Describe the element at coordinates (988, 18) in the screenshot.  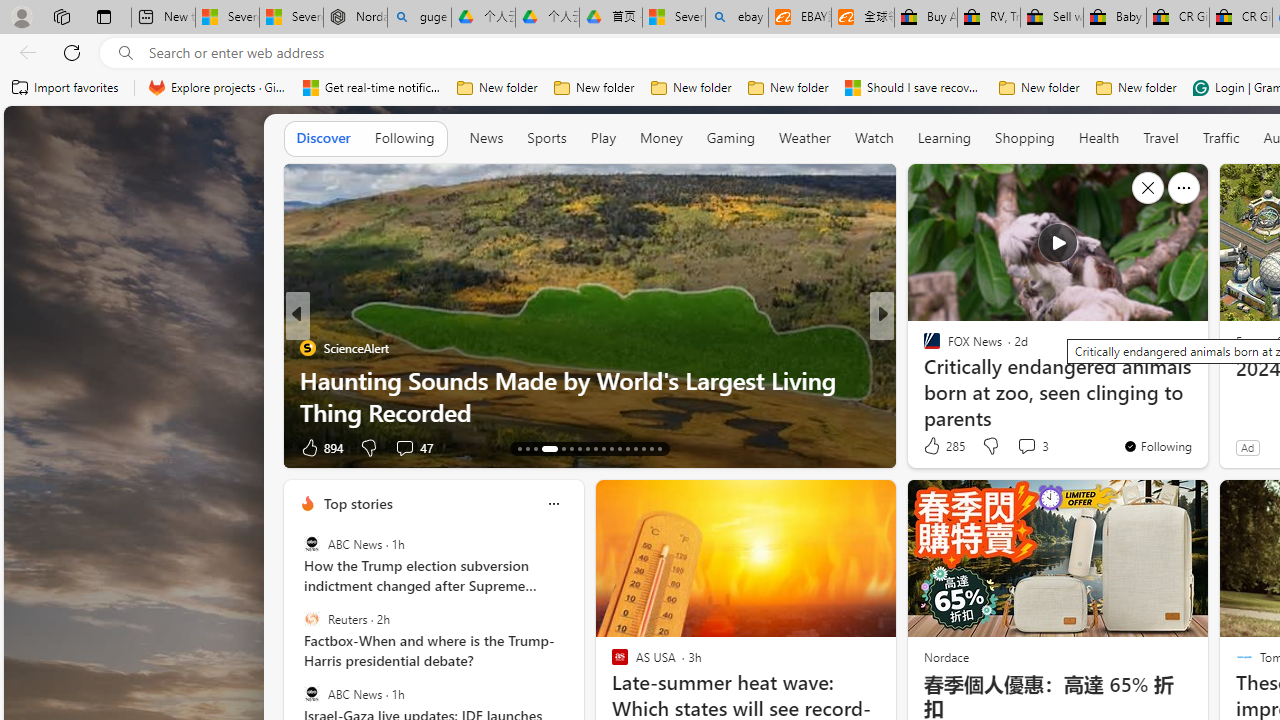
I see `RV, Trailer & Camper Steps & Ladders for sale | eBay` at that location.